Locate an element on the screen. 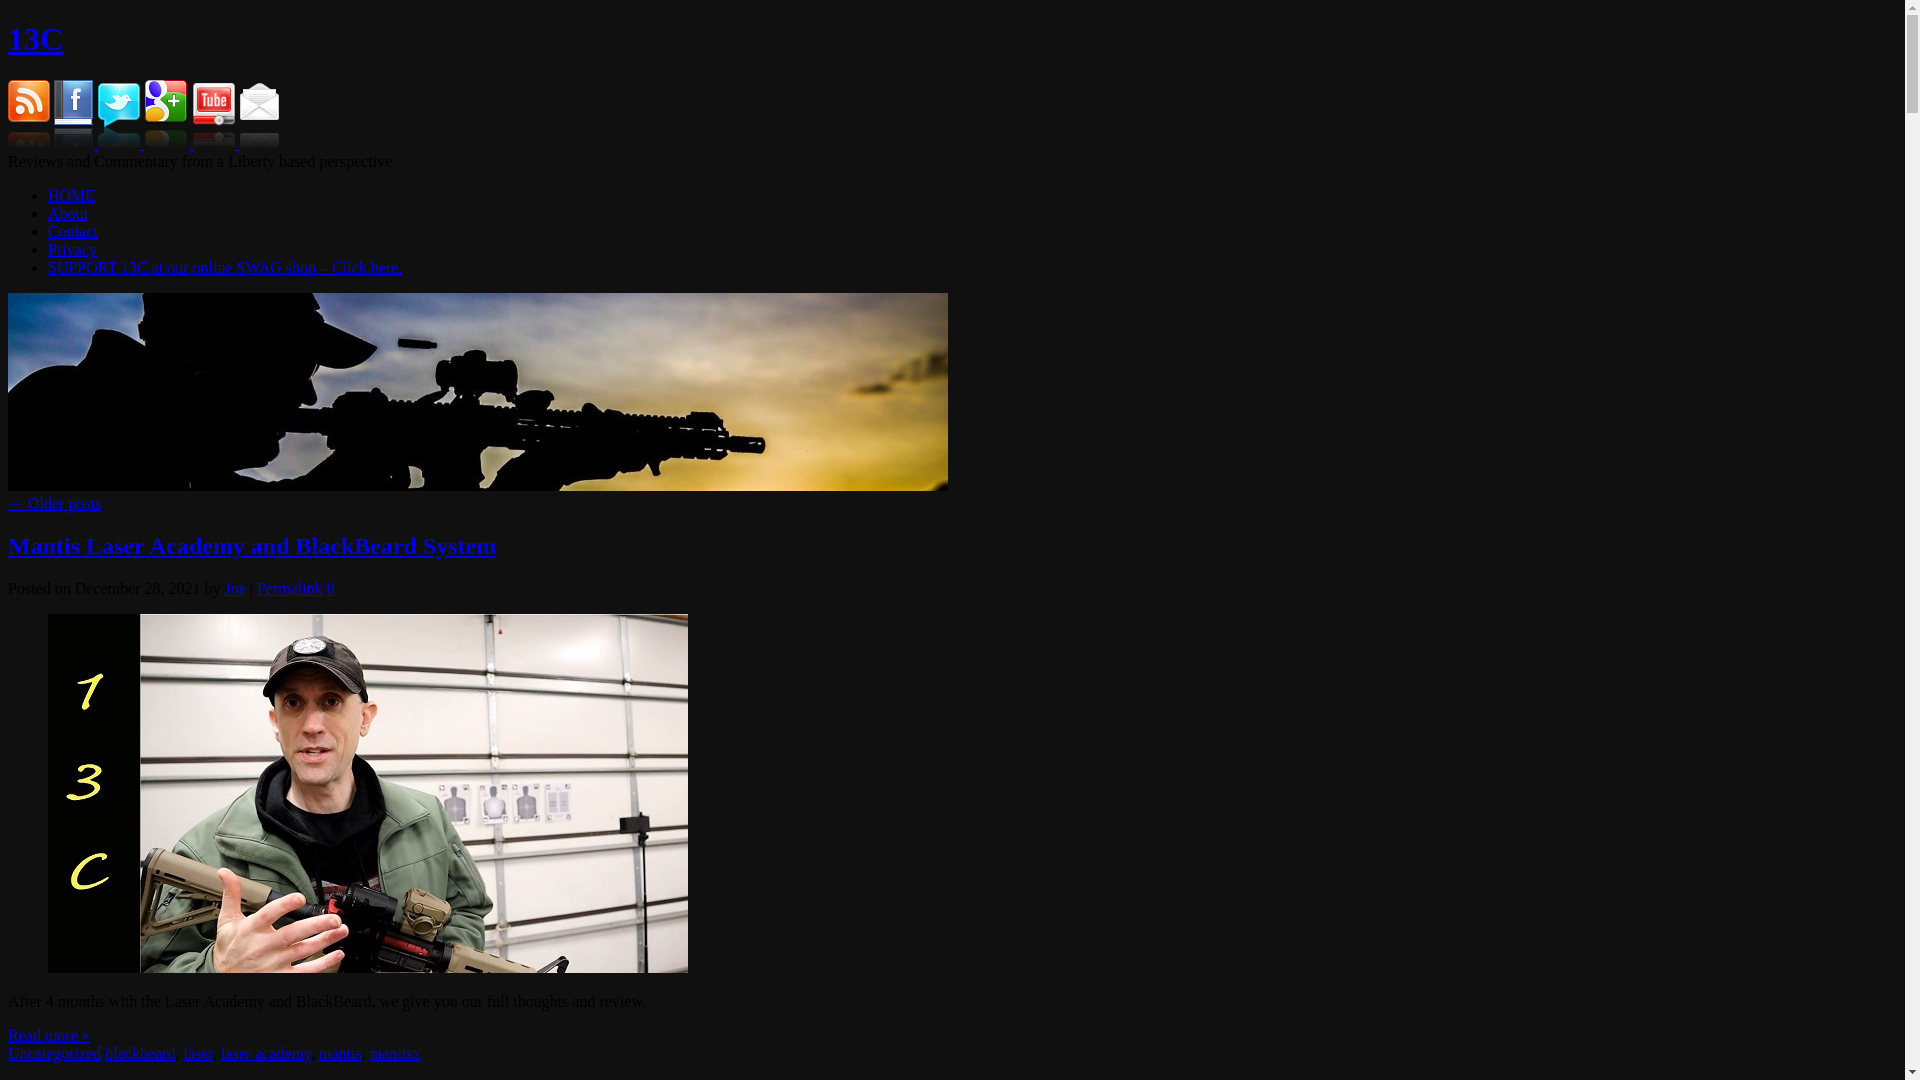 This screenshot has width=1920, height=1080. Permalink is located at coordinates (290, 588).